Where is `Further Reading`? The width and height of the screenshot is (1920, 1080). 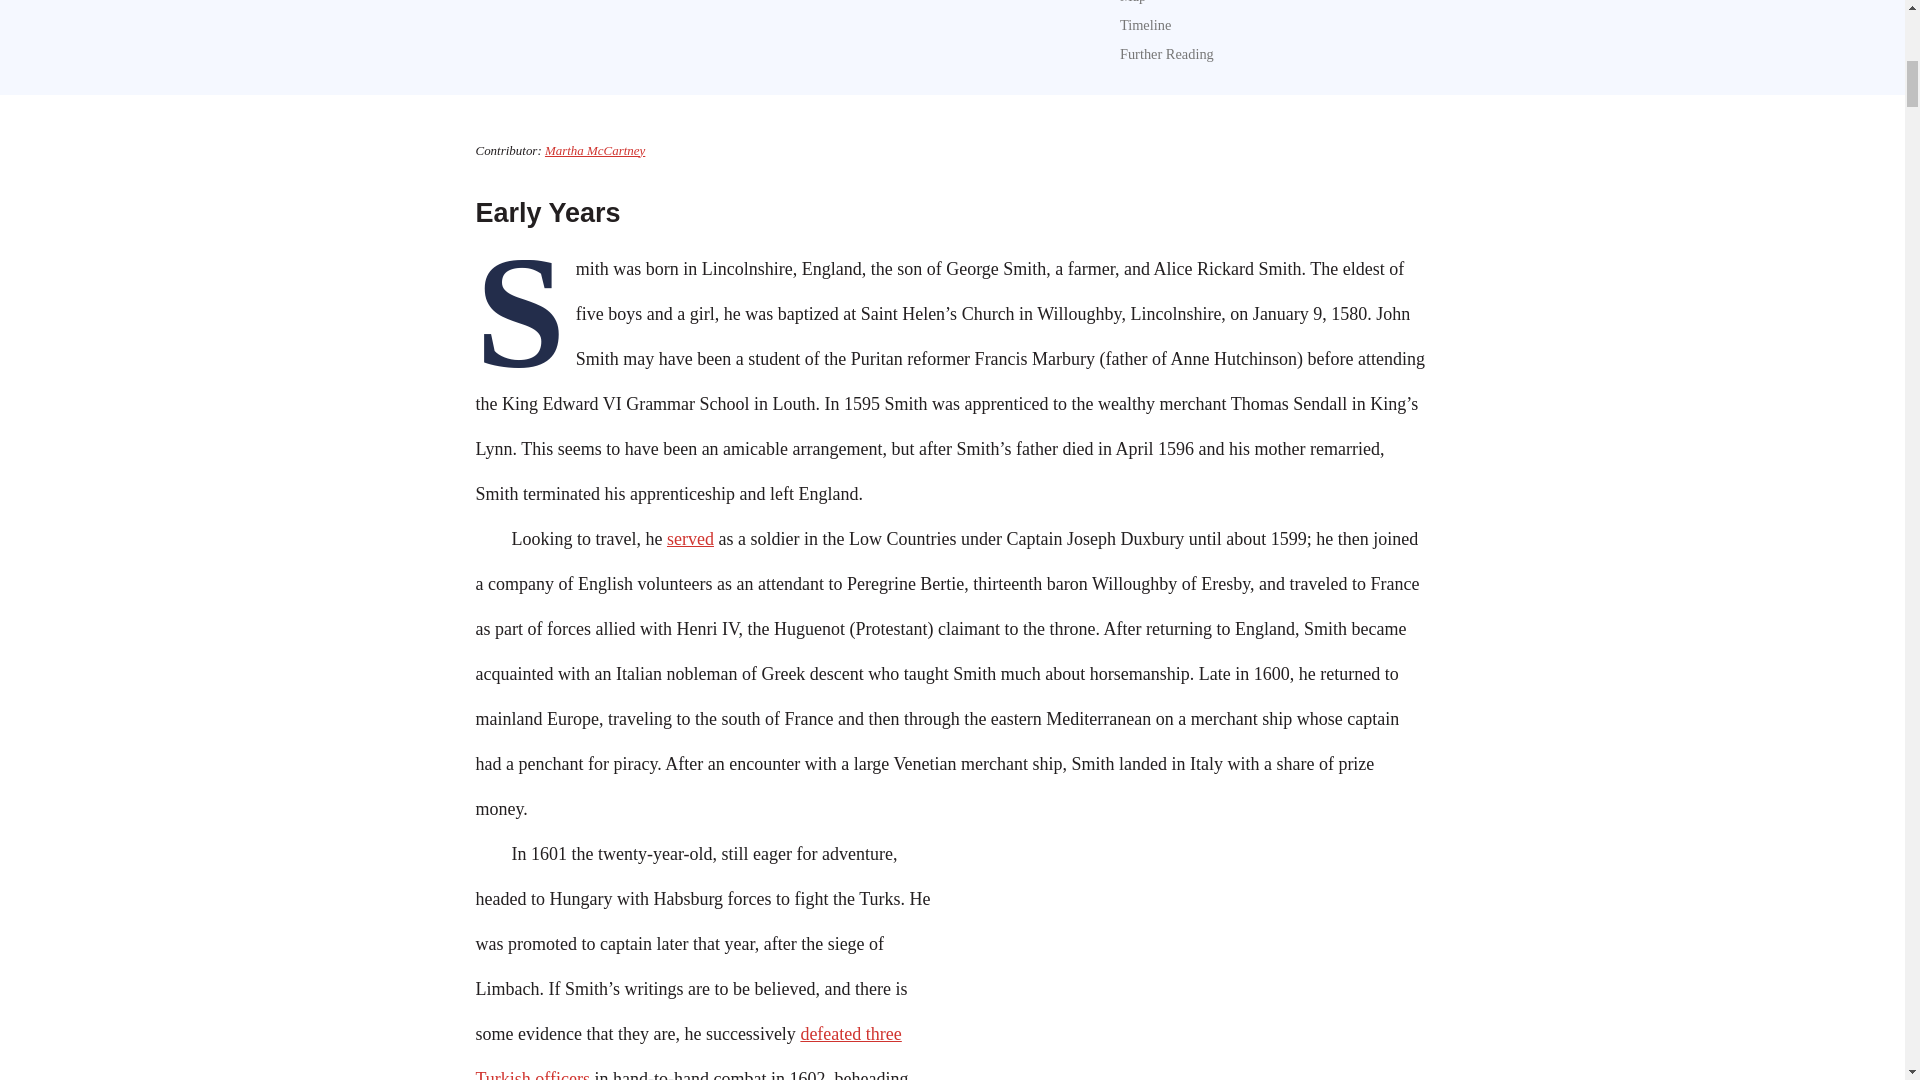
Further Reading is located at coordinates (1166, 54).